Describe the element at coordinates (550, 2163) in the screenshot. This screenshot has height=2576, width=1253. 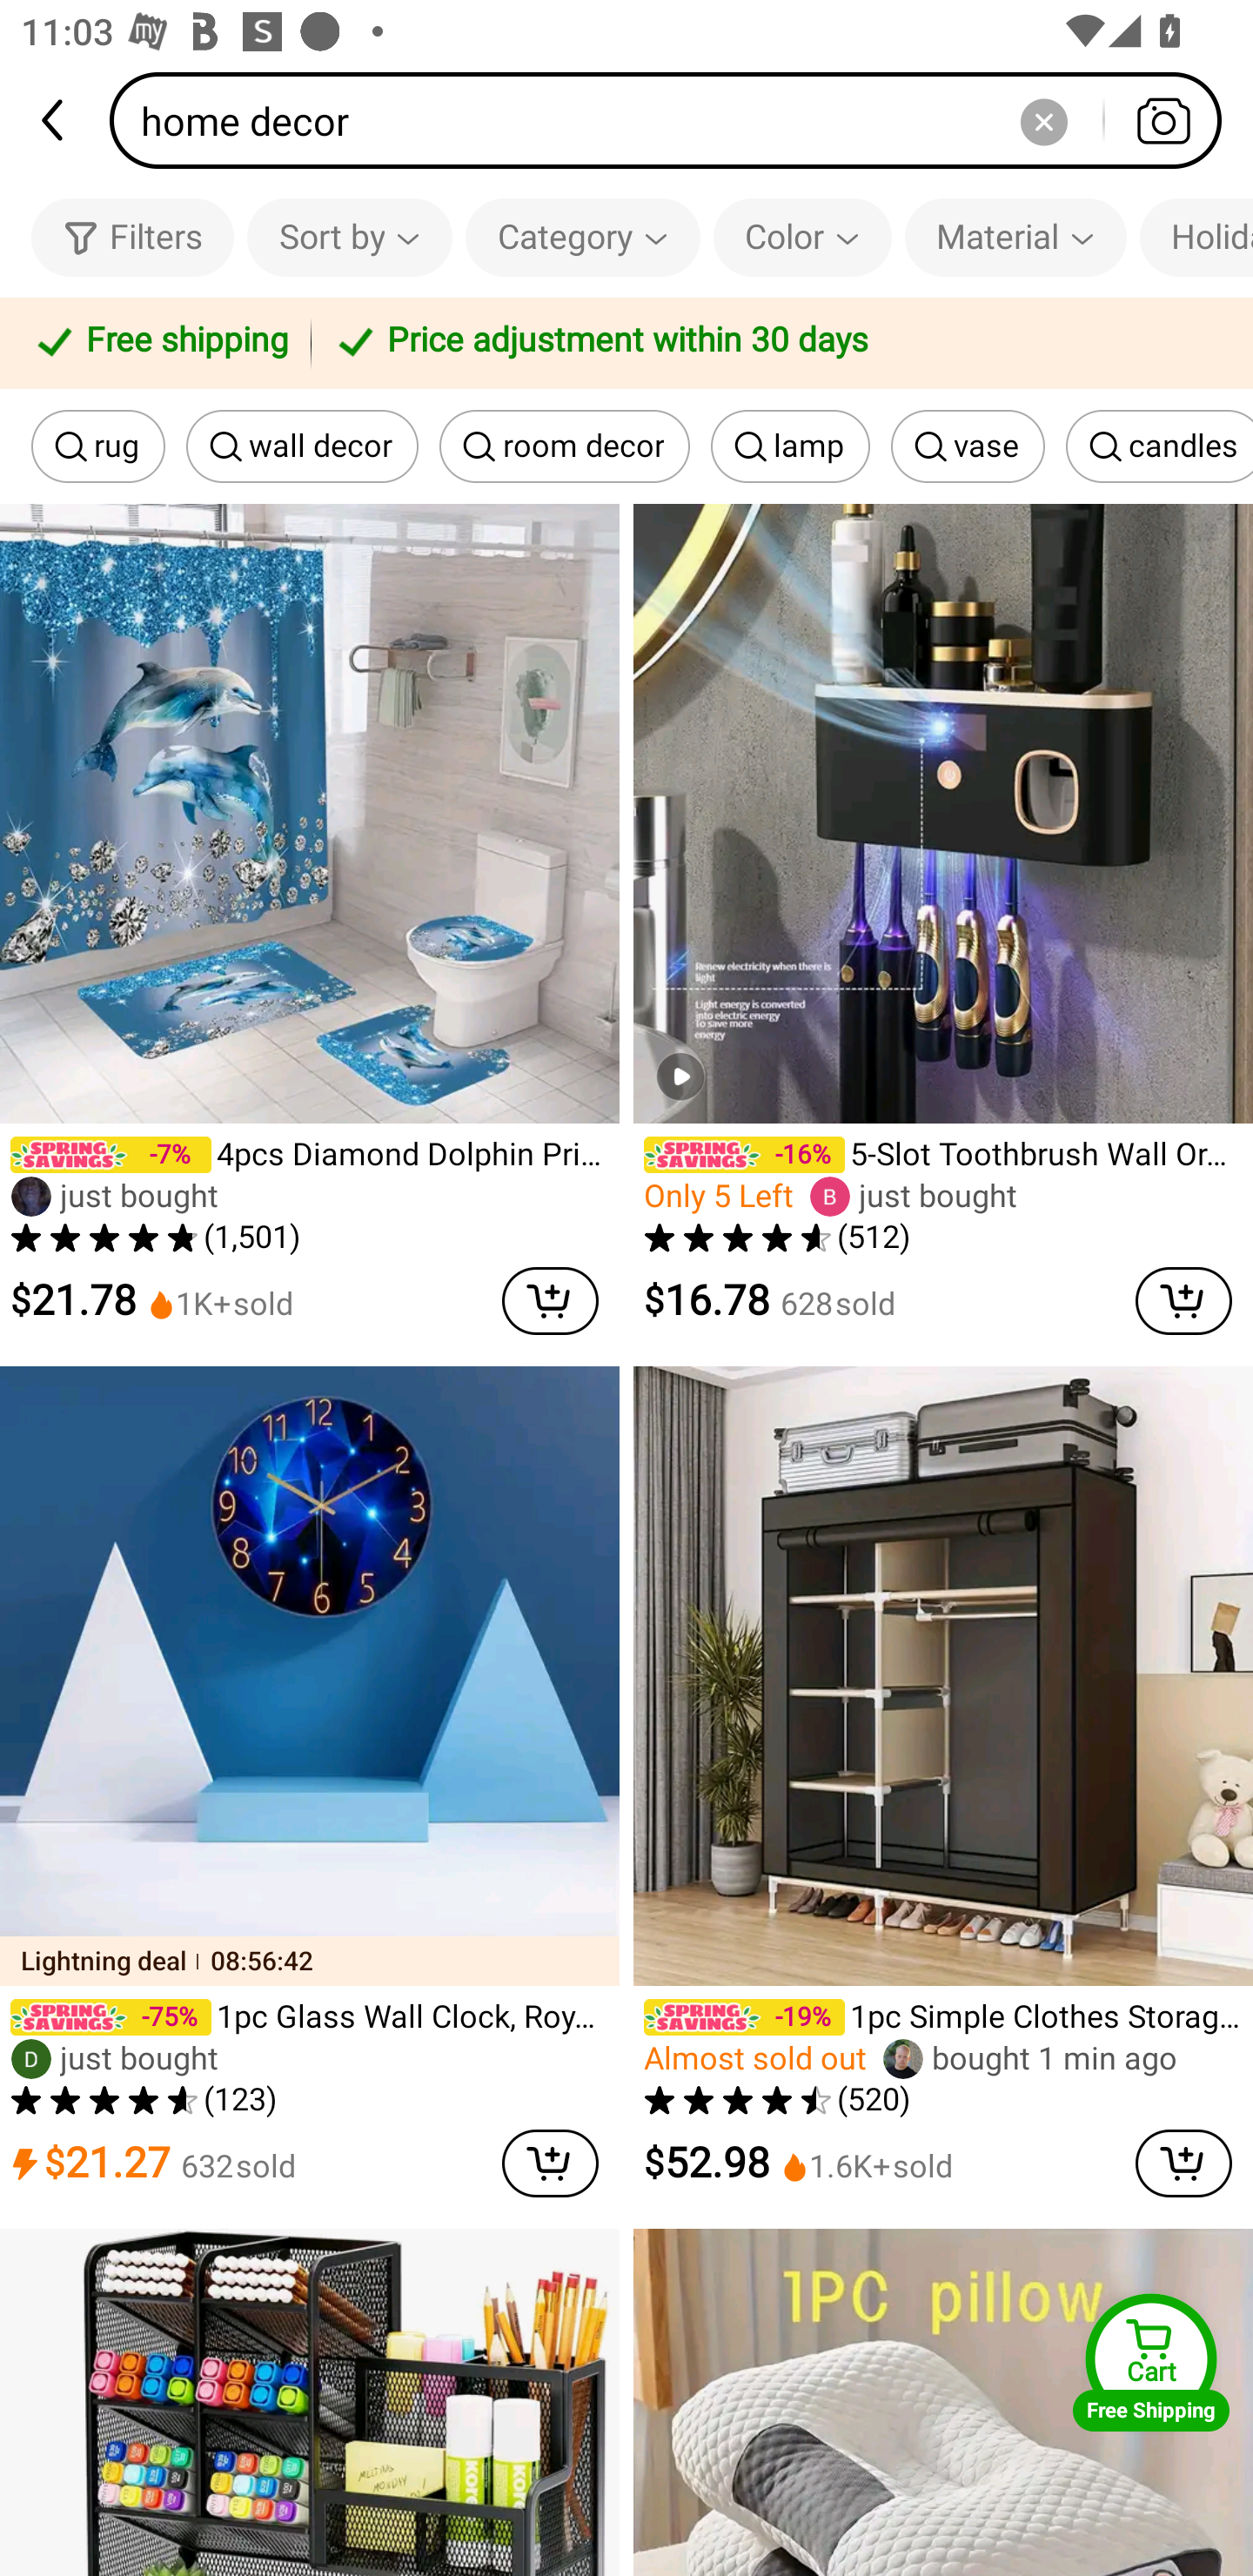
I see `cart delete` at that location.